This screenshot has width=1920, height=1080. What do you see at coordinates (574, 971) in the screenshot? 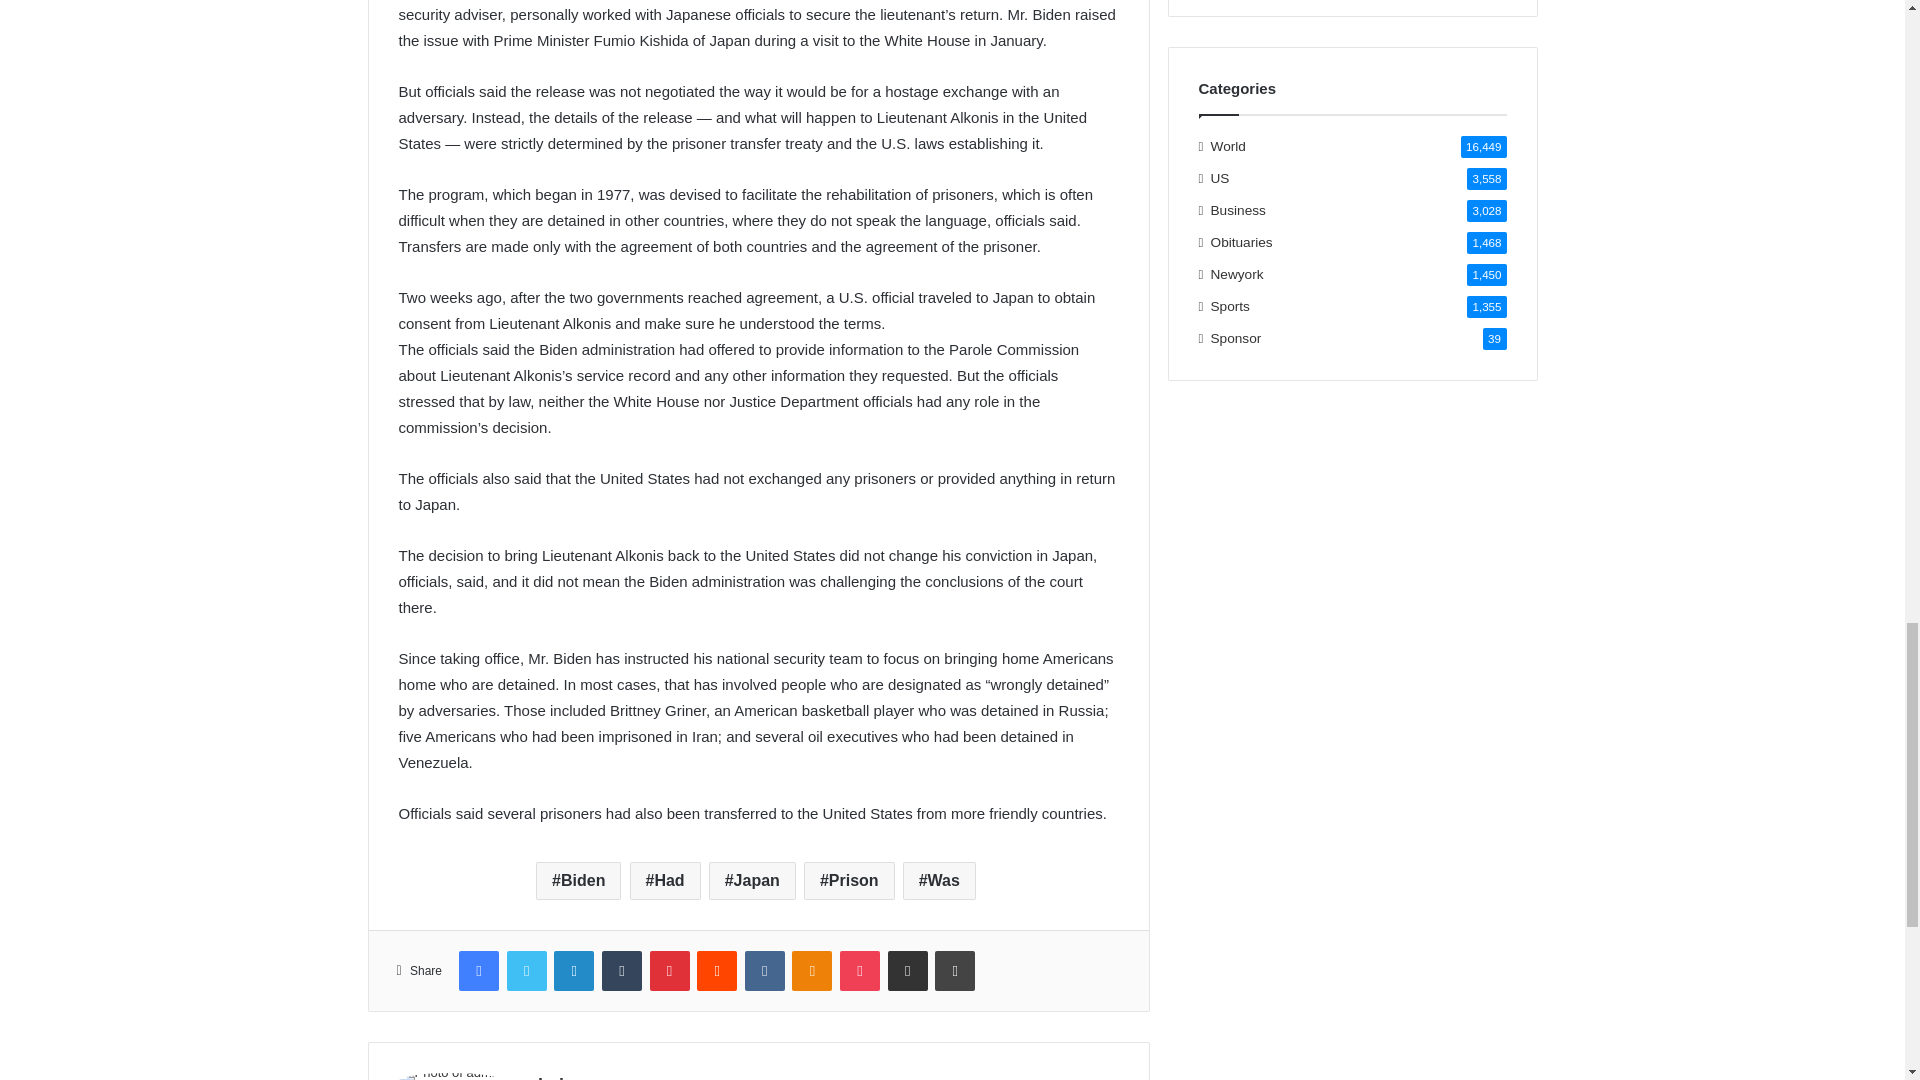
I see `LinkedIn` at bounding box center [574, 971].